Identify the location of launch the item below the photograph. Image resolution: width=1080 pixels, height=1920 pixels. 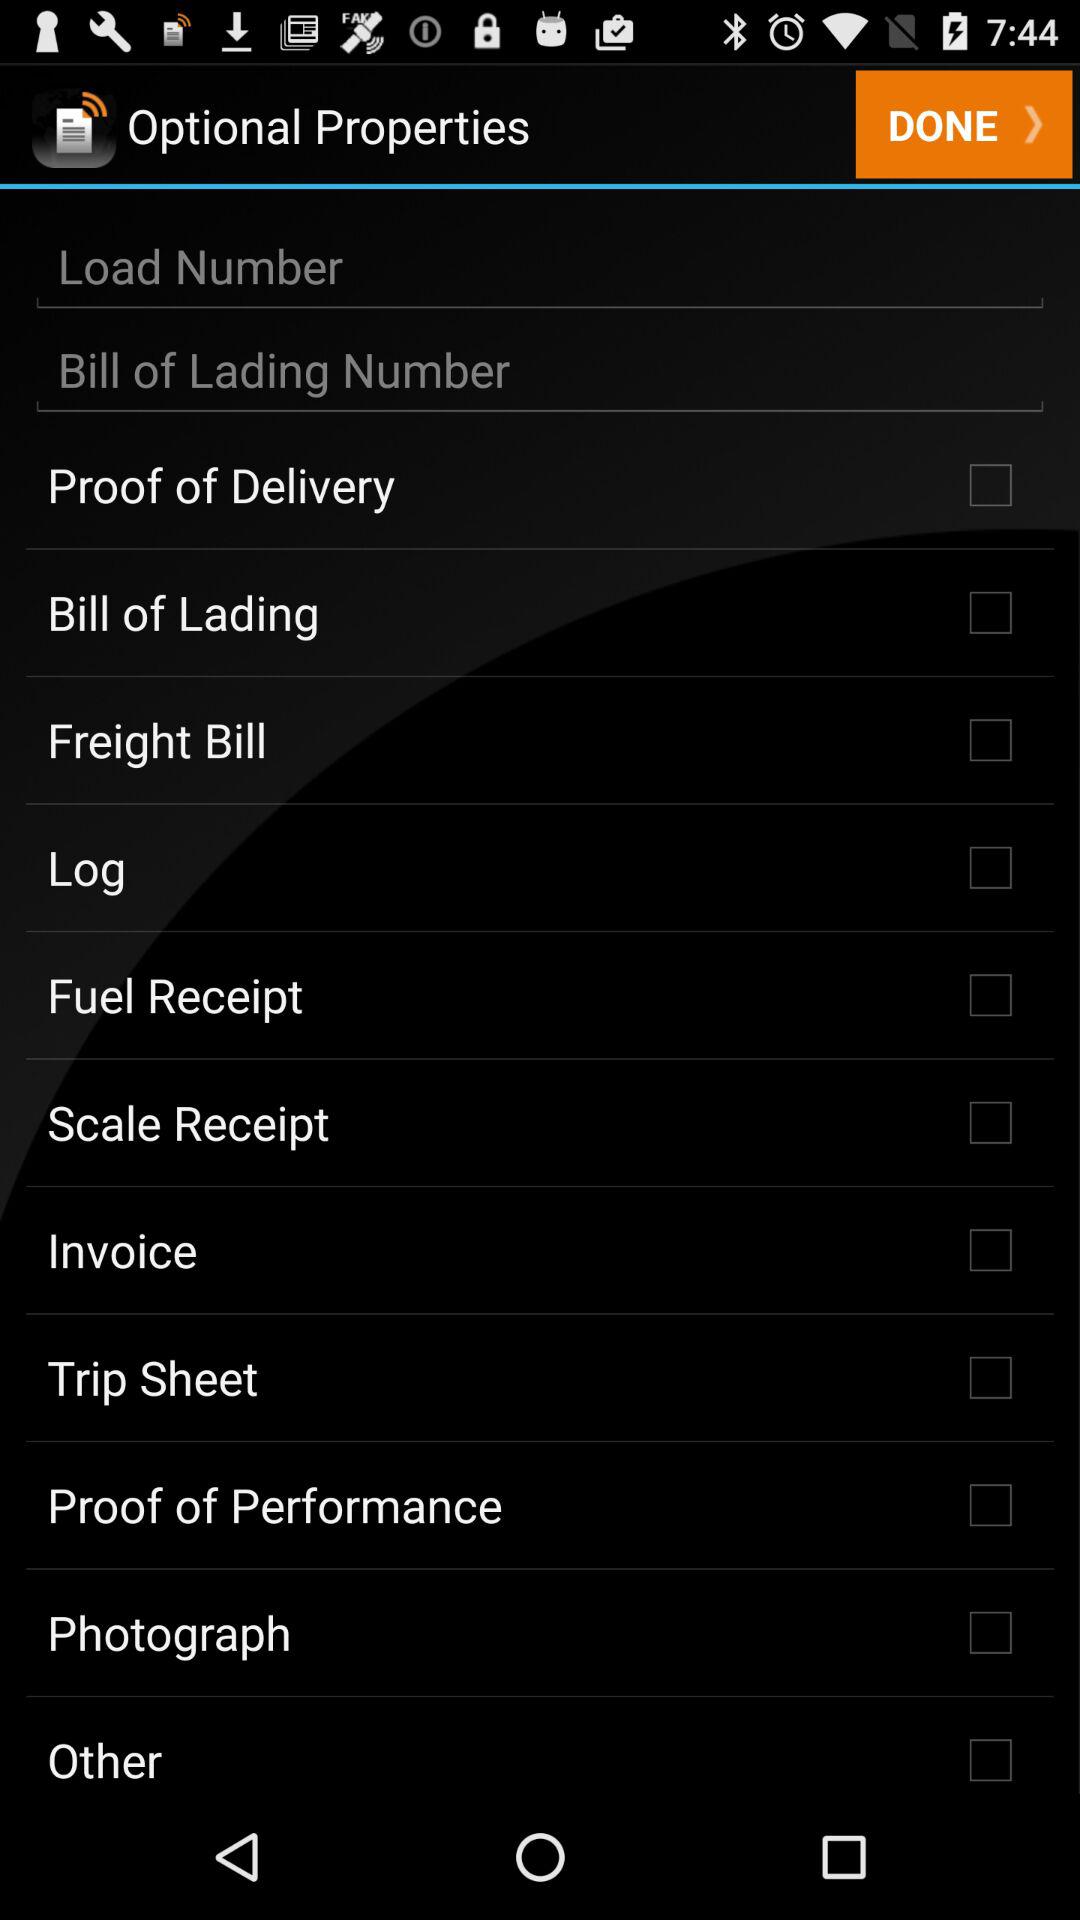
(540, 1745).